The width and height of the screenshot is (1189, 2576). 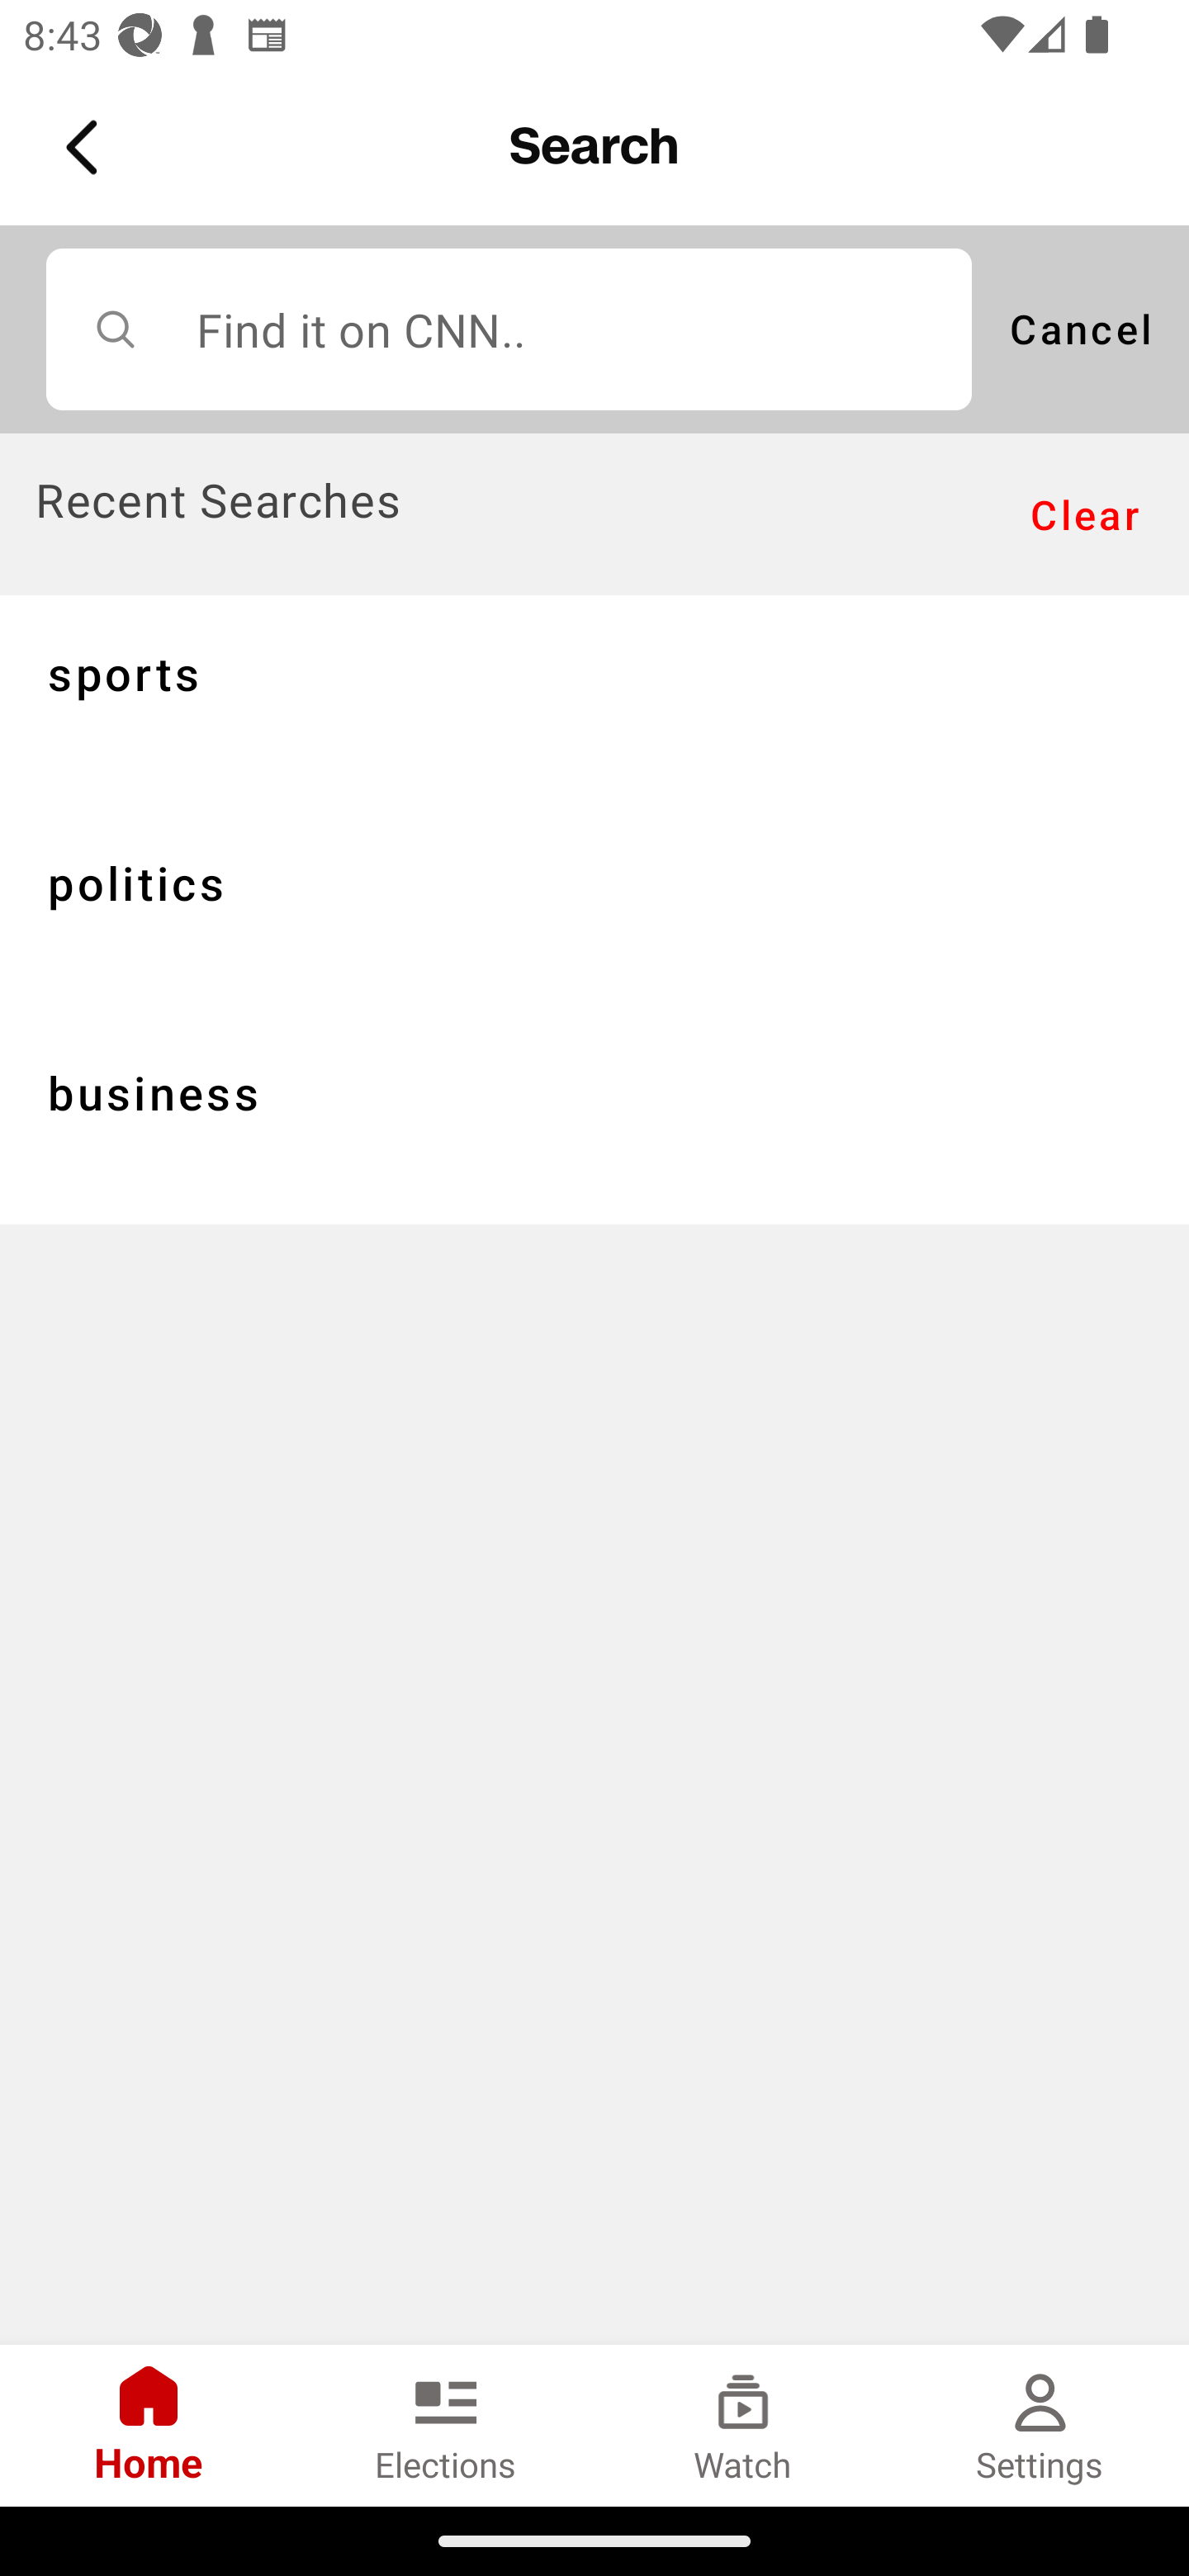 What do you see at coordinates (1080, 329) in the screenshot?
I see `Cancel` at bounding box center [1080, 329].